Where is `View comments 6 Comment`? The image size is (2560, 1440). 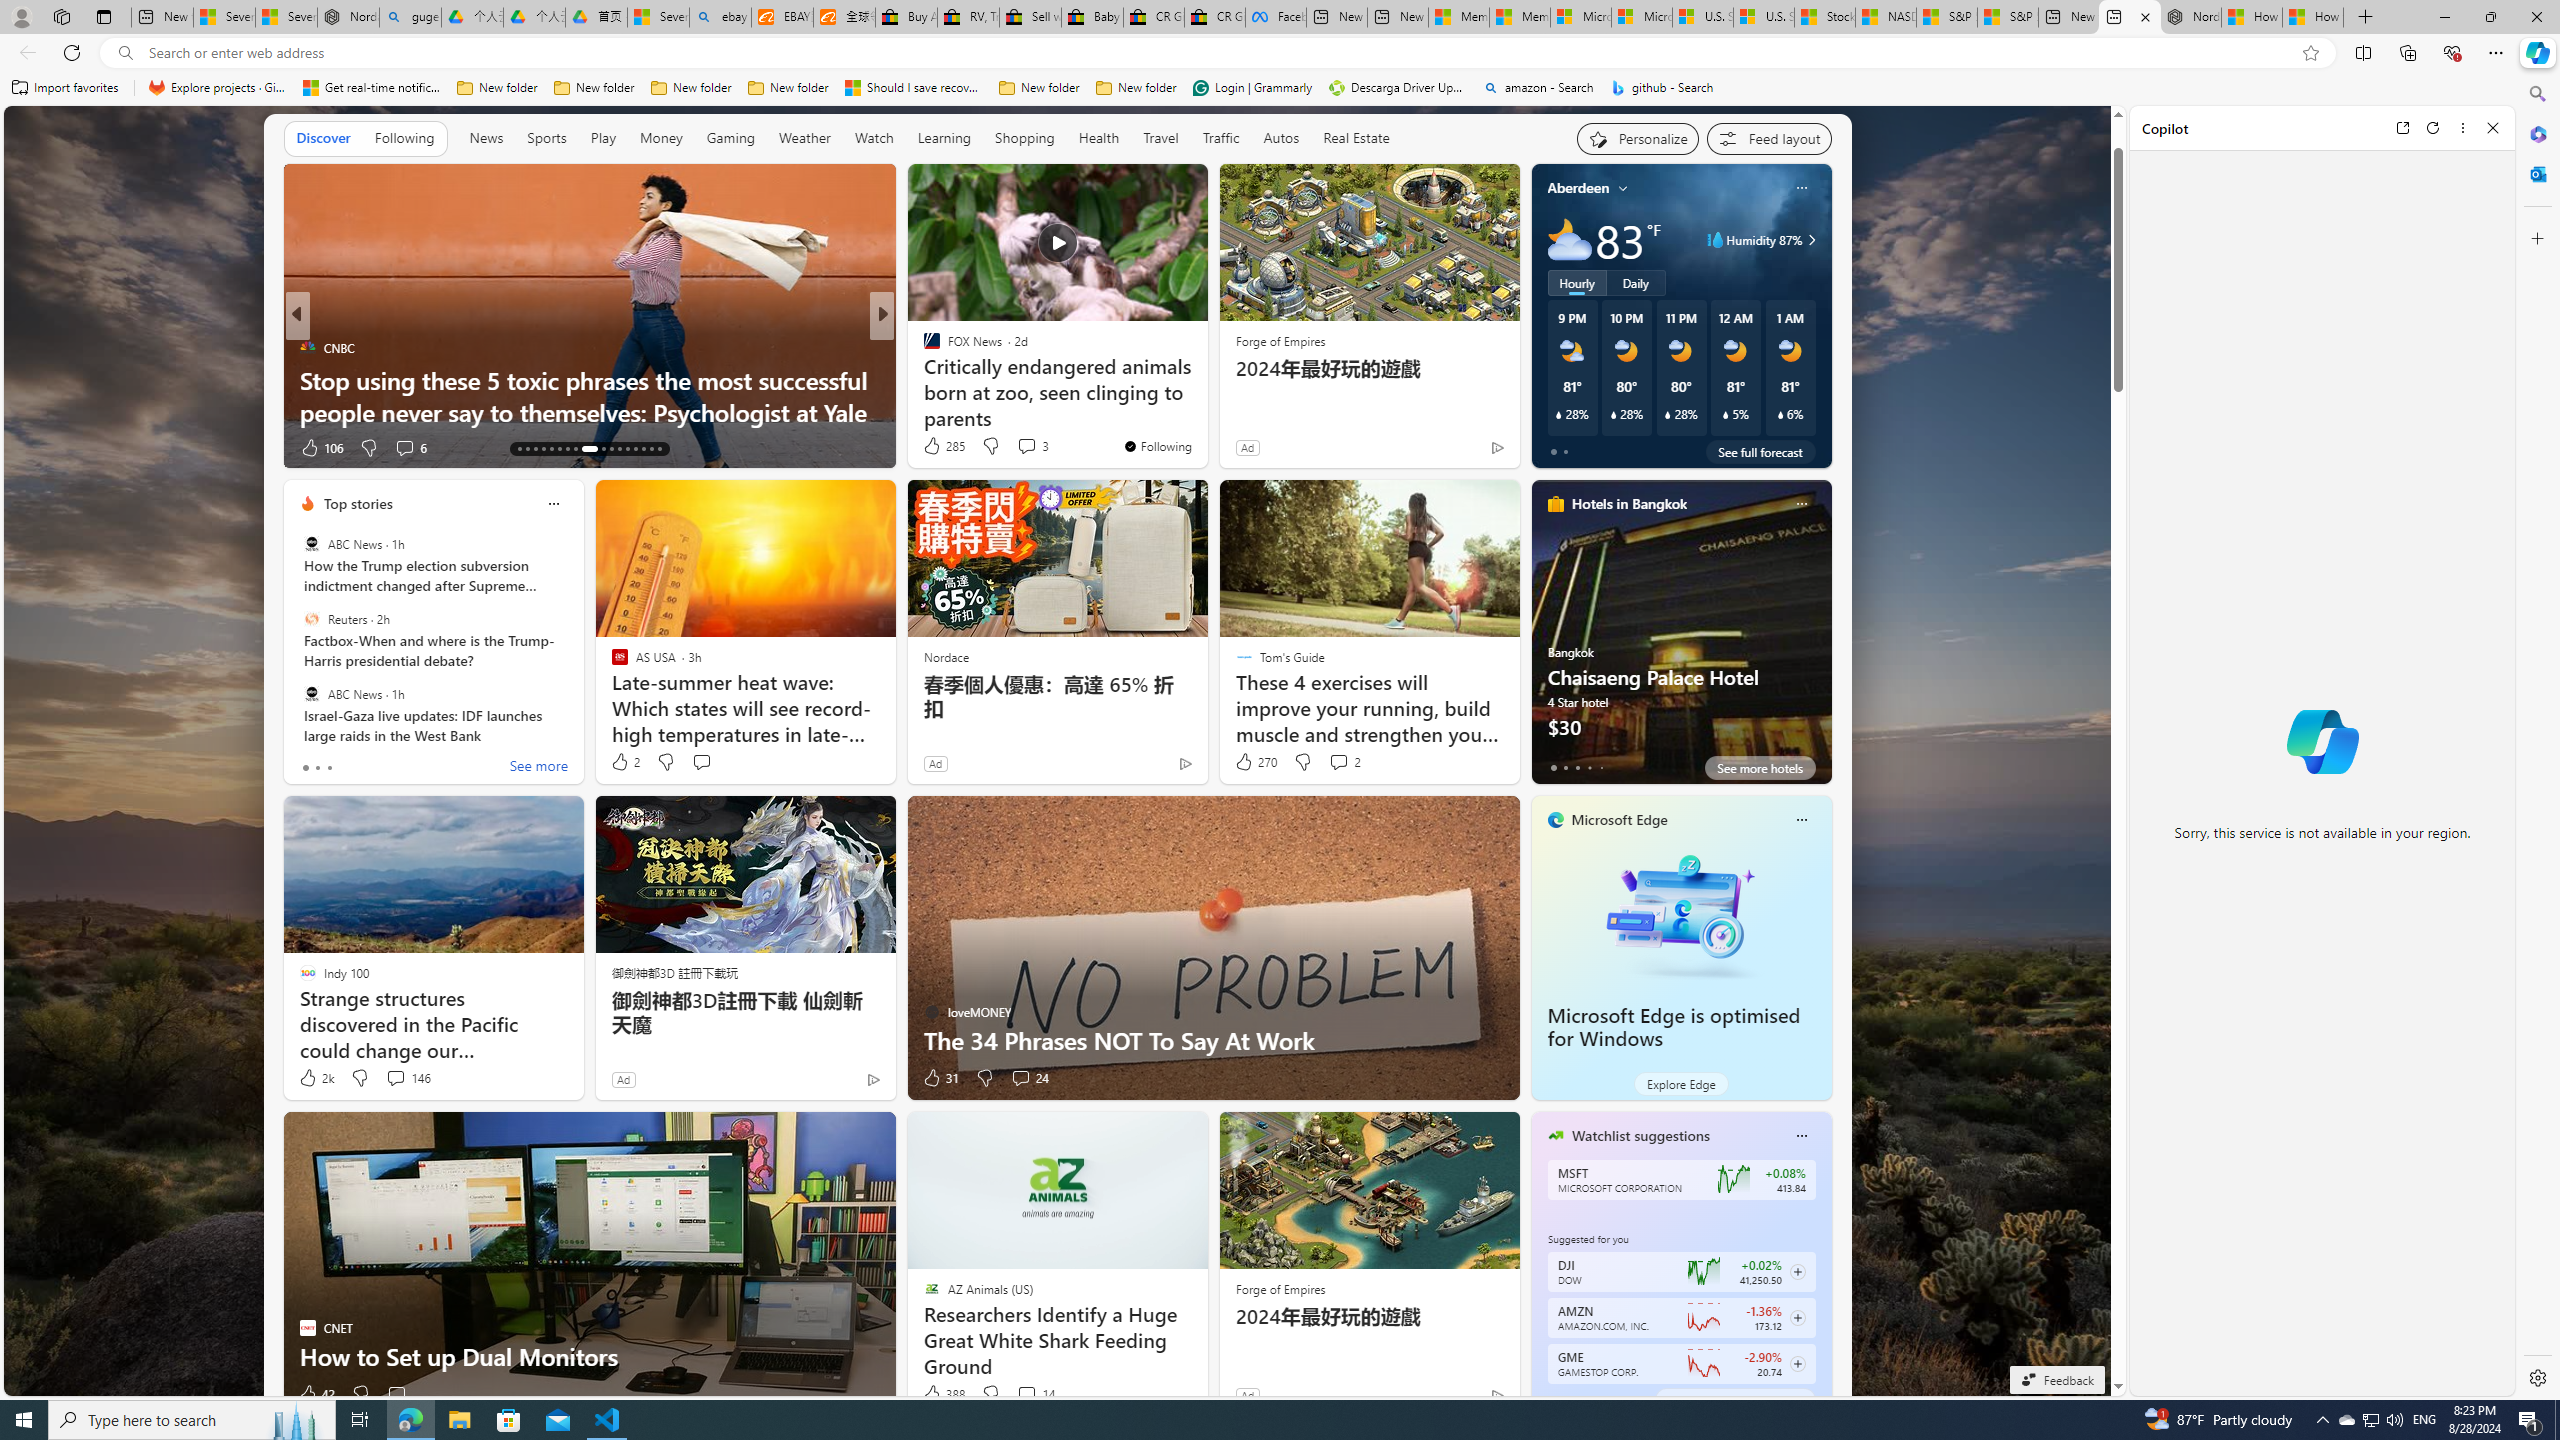 View comments 6 Comment is located at coordinates (1021, 446).